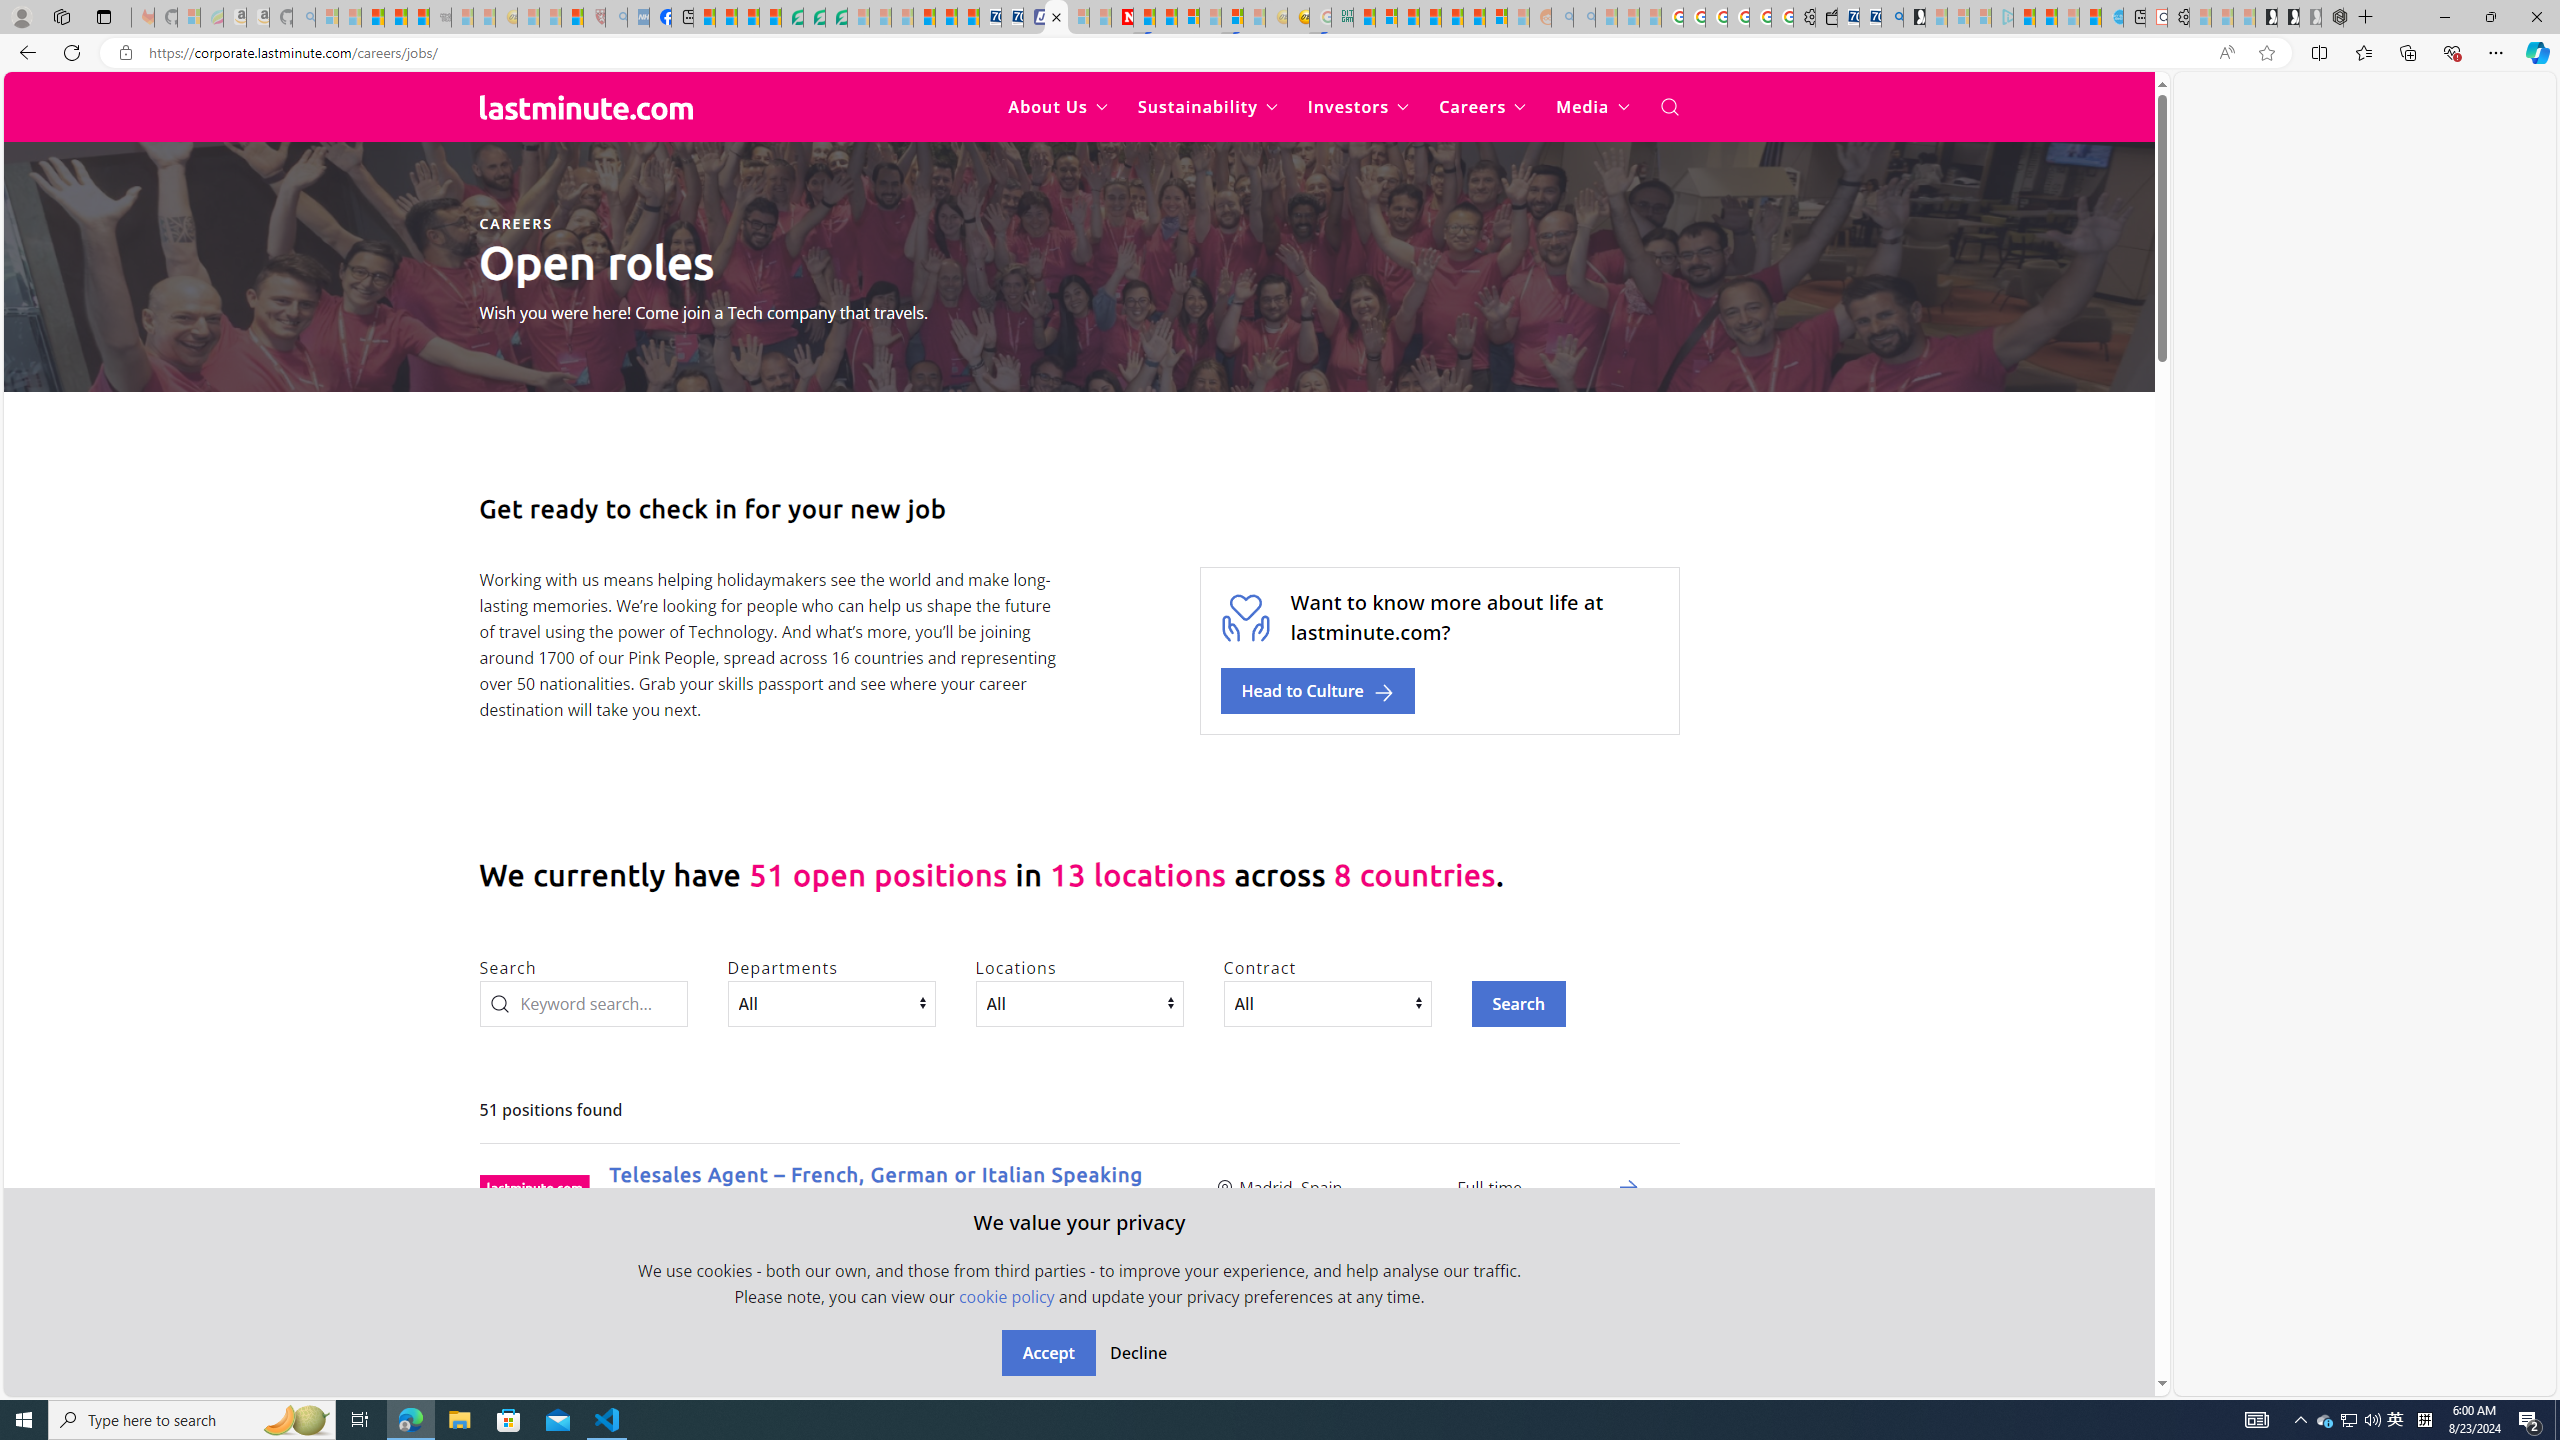  Describe the element at coordinates (1429, 17) in the screenshot. I see `Student Loan Update: Forgiveness Program Ends This Month` at that location.